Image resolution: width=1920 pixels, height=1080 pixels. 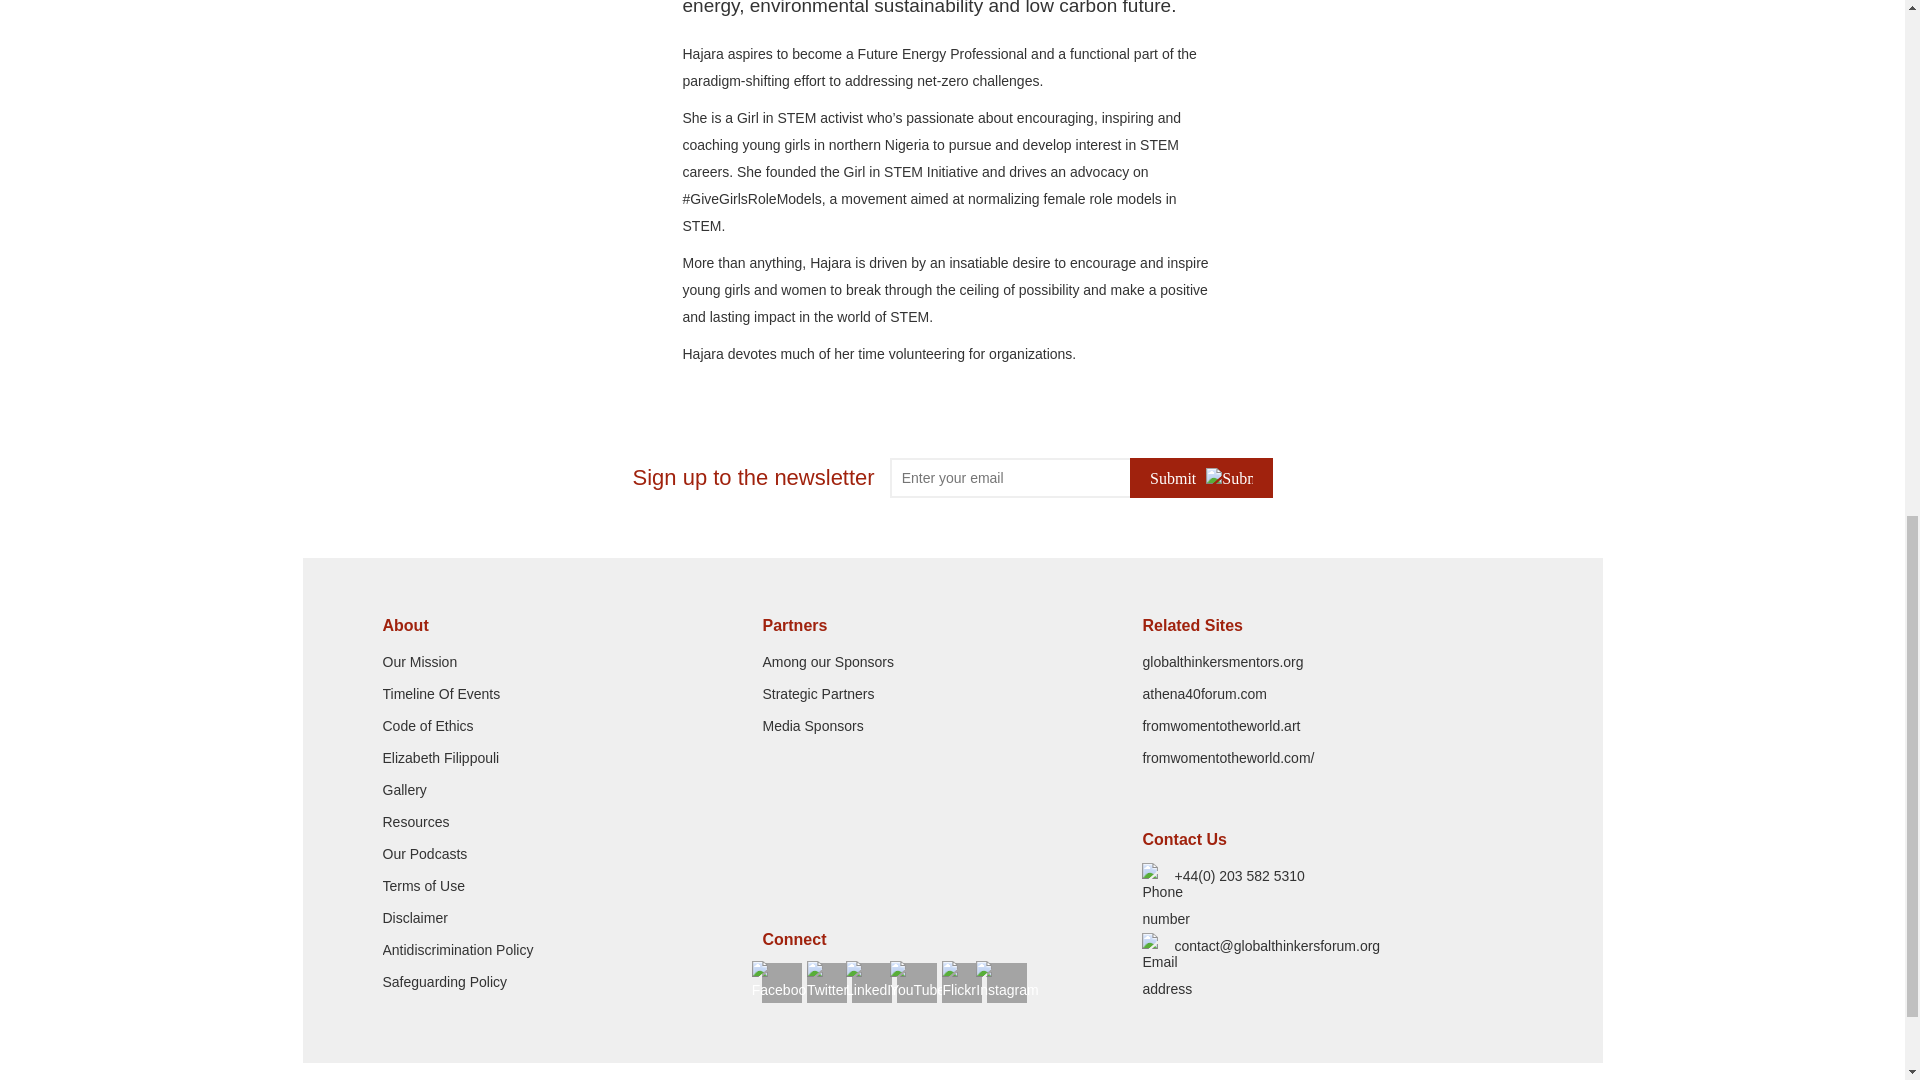 What do you see at coordinates (1200, 477) in the screenshot?
I see `Submit` at bounding box center [1200, 477].